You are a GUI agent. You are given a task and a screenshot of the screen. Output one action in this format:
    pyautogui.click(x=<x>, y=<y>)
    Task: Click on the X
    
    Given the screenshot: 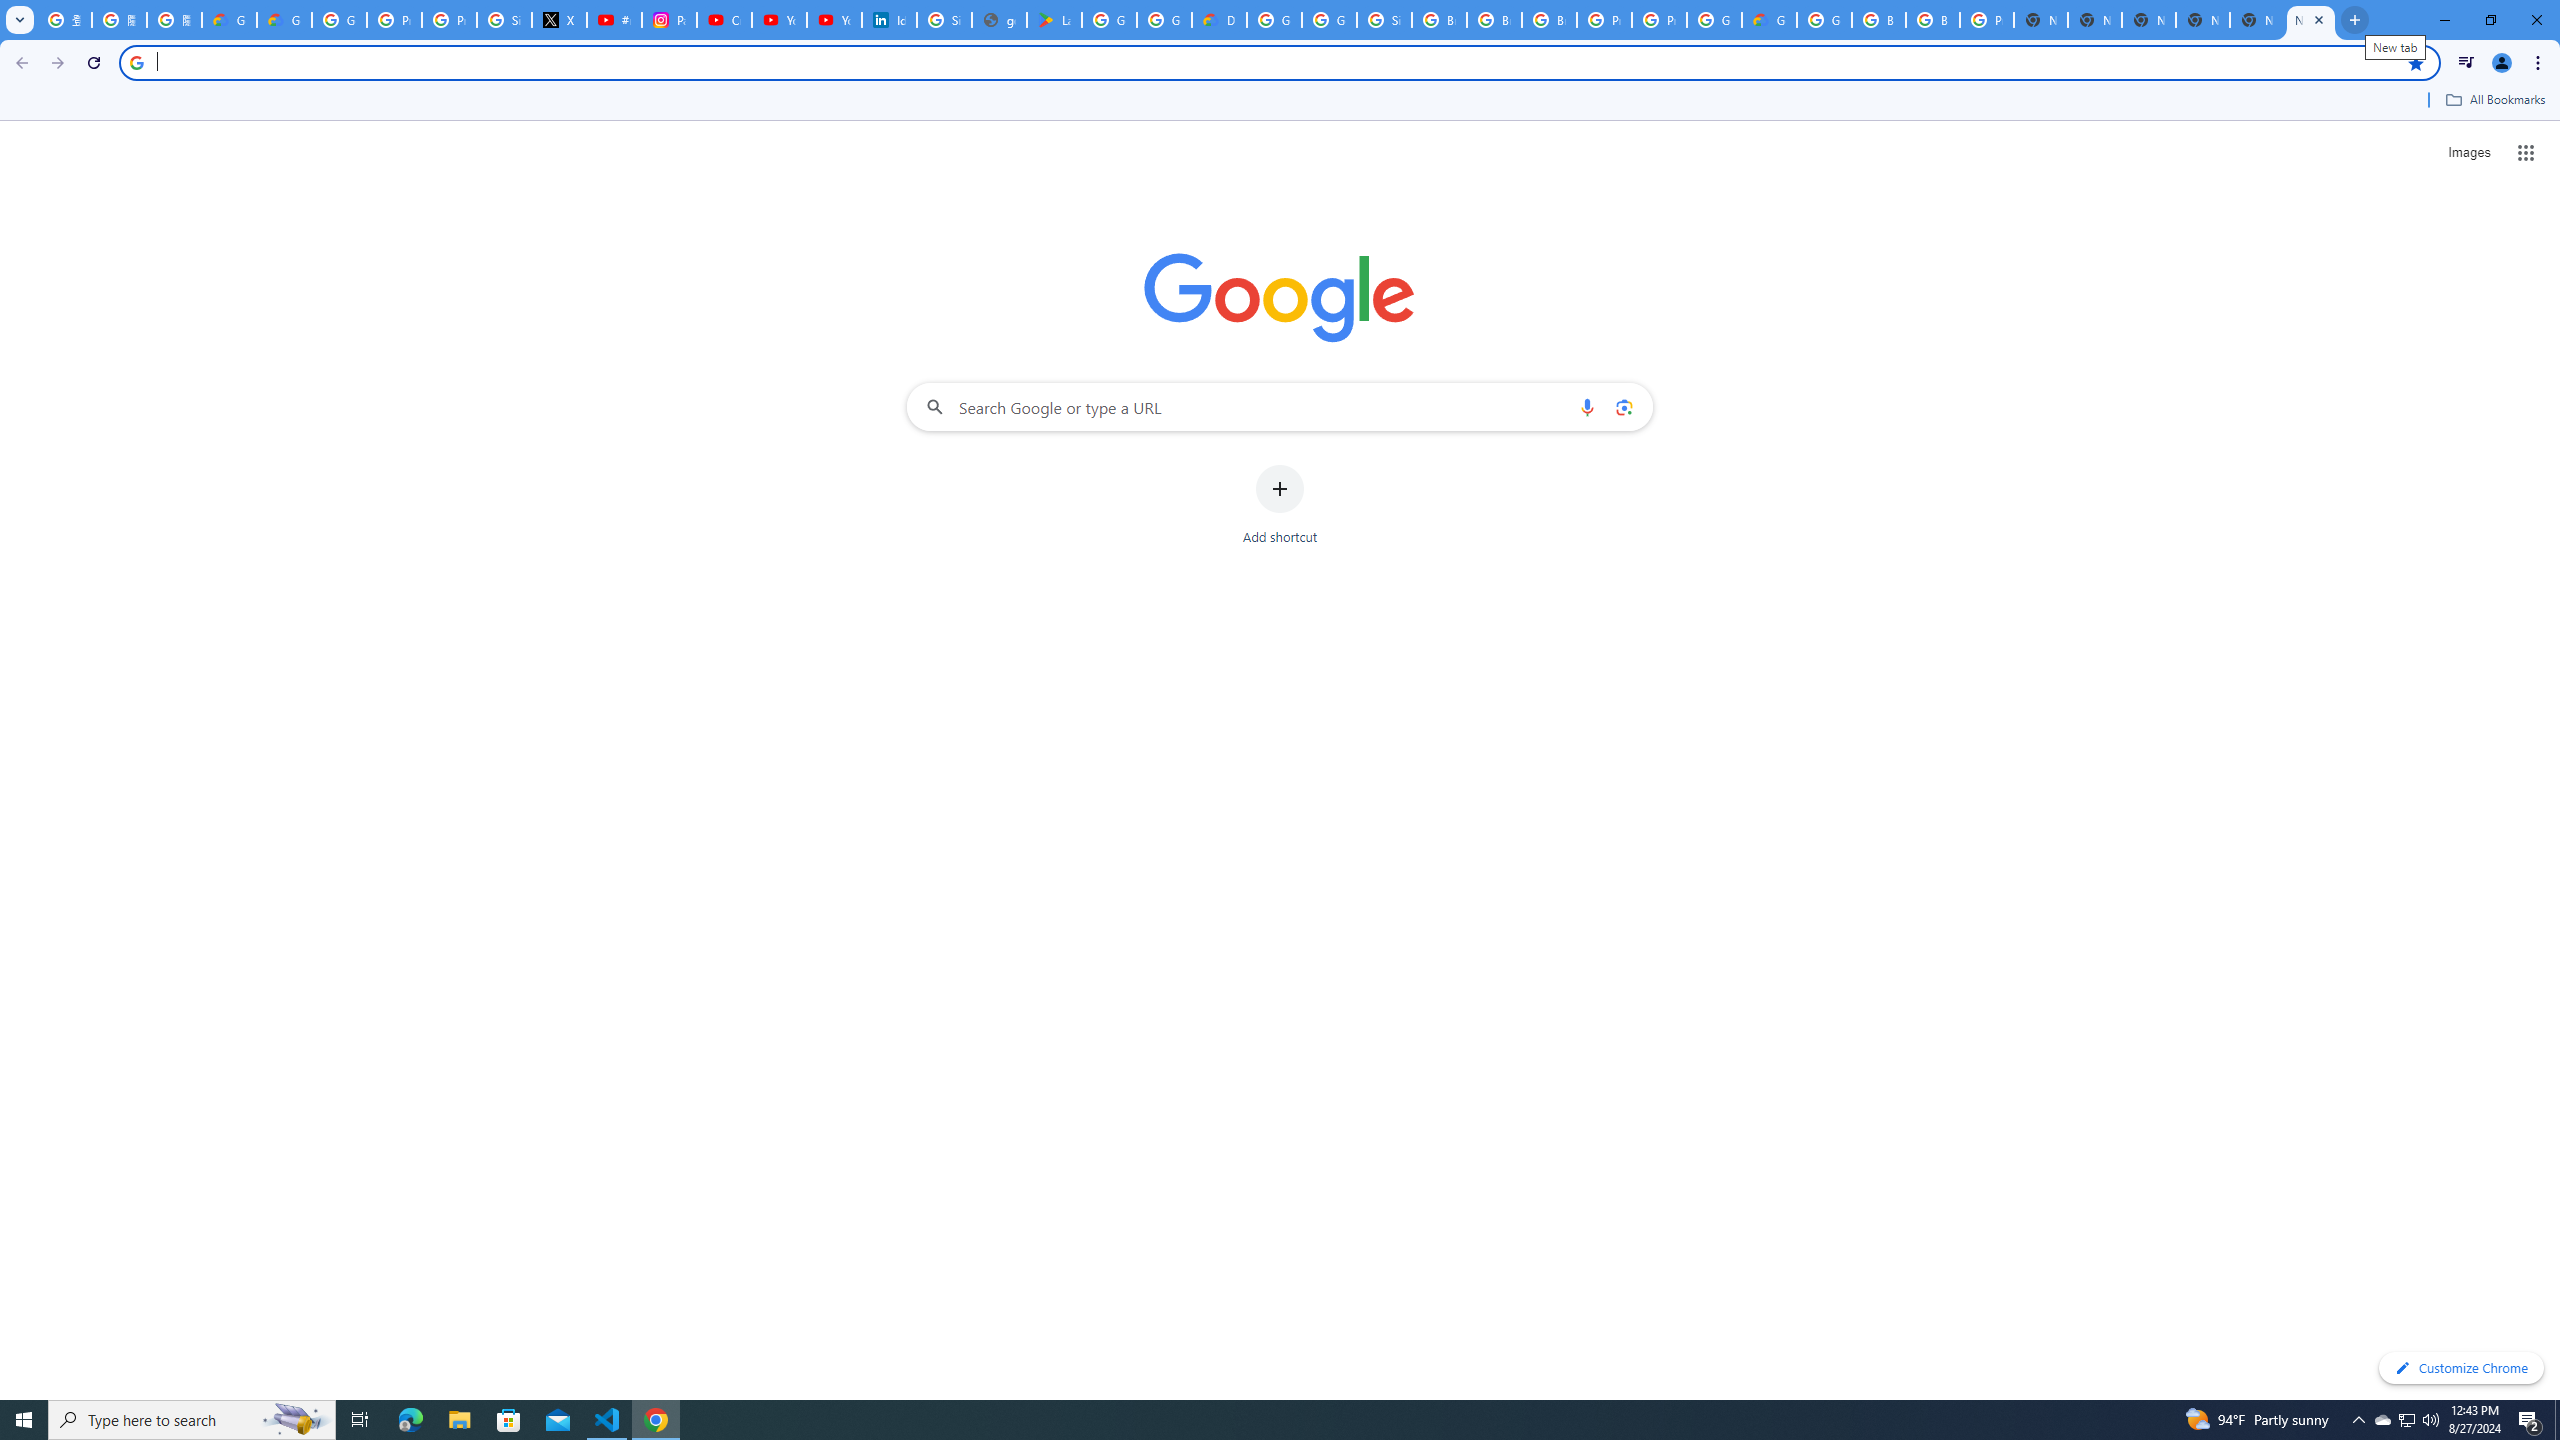 What is the action you would take?
    pyautogui.click(x=559, y=20)
    